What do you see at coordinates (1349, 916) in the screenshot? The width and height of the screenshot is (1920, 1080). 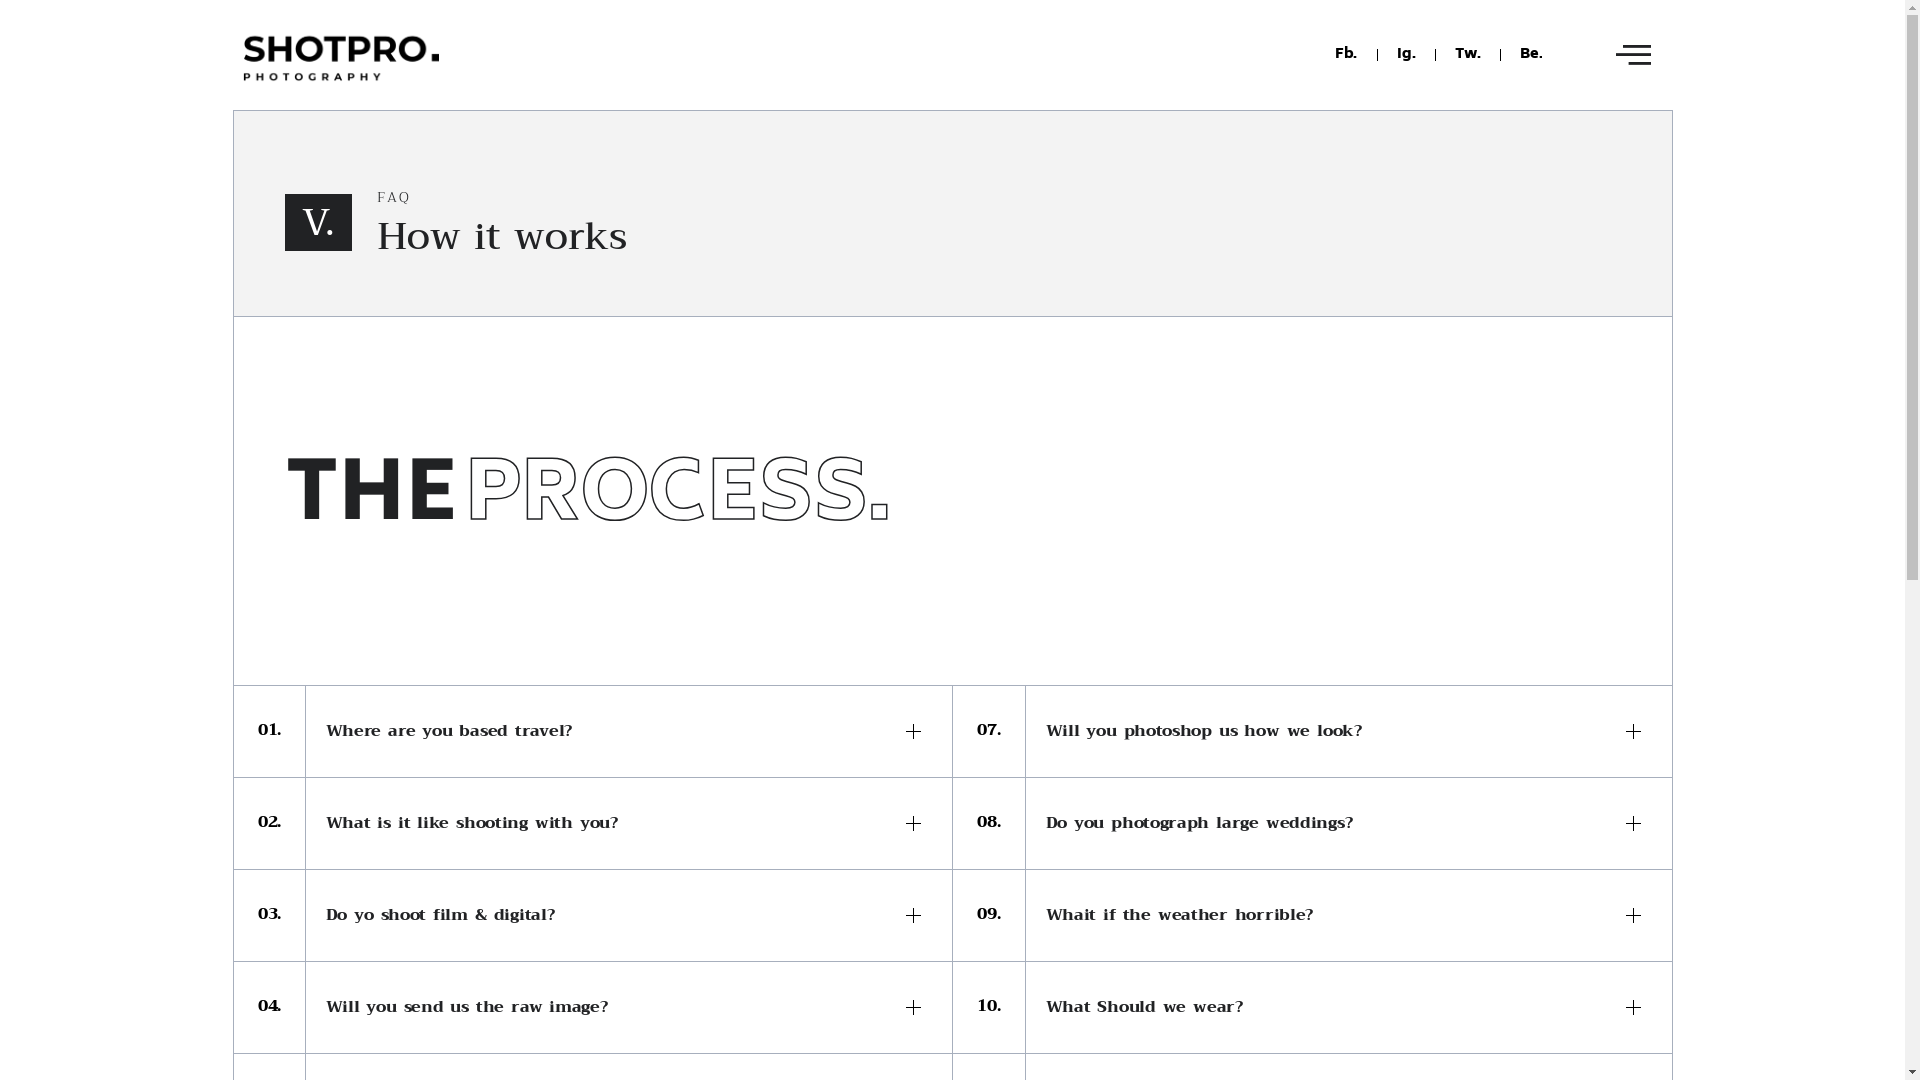 I see `Whait if the weather horrible?` at bounding box center [1349, 916].